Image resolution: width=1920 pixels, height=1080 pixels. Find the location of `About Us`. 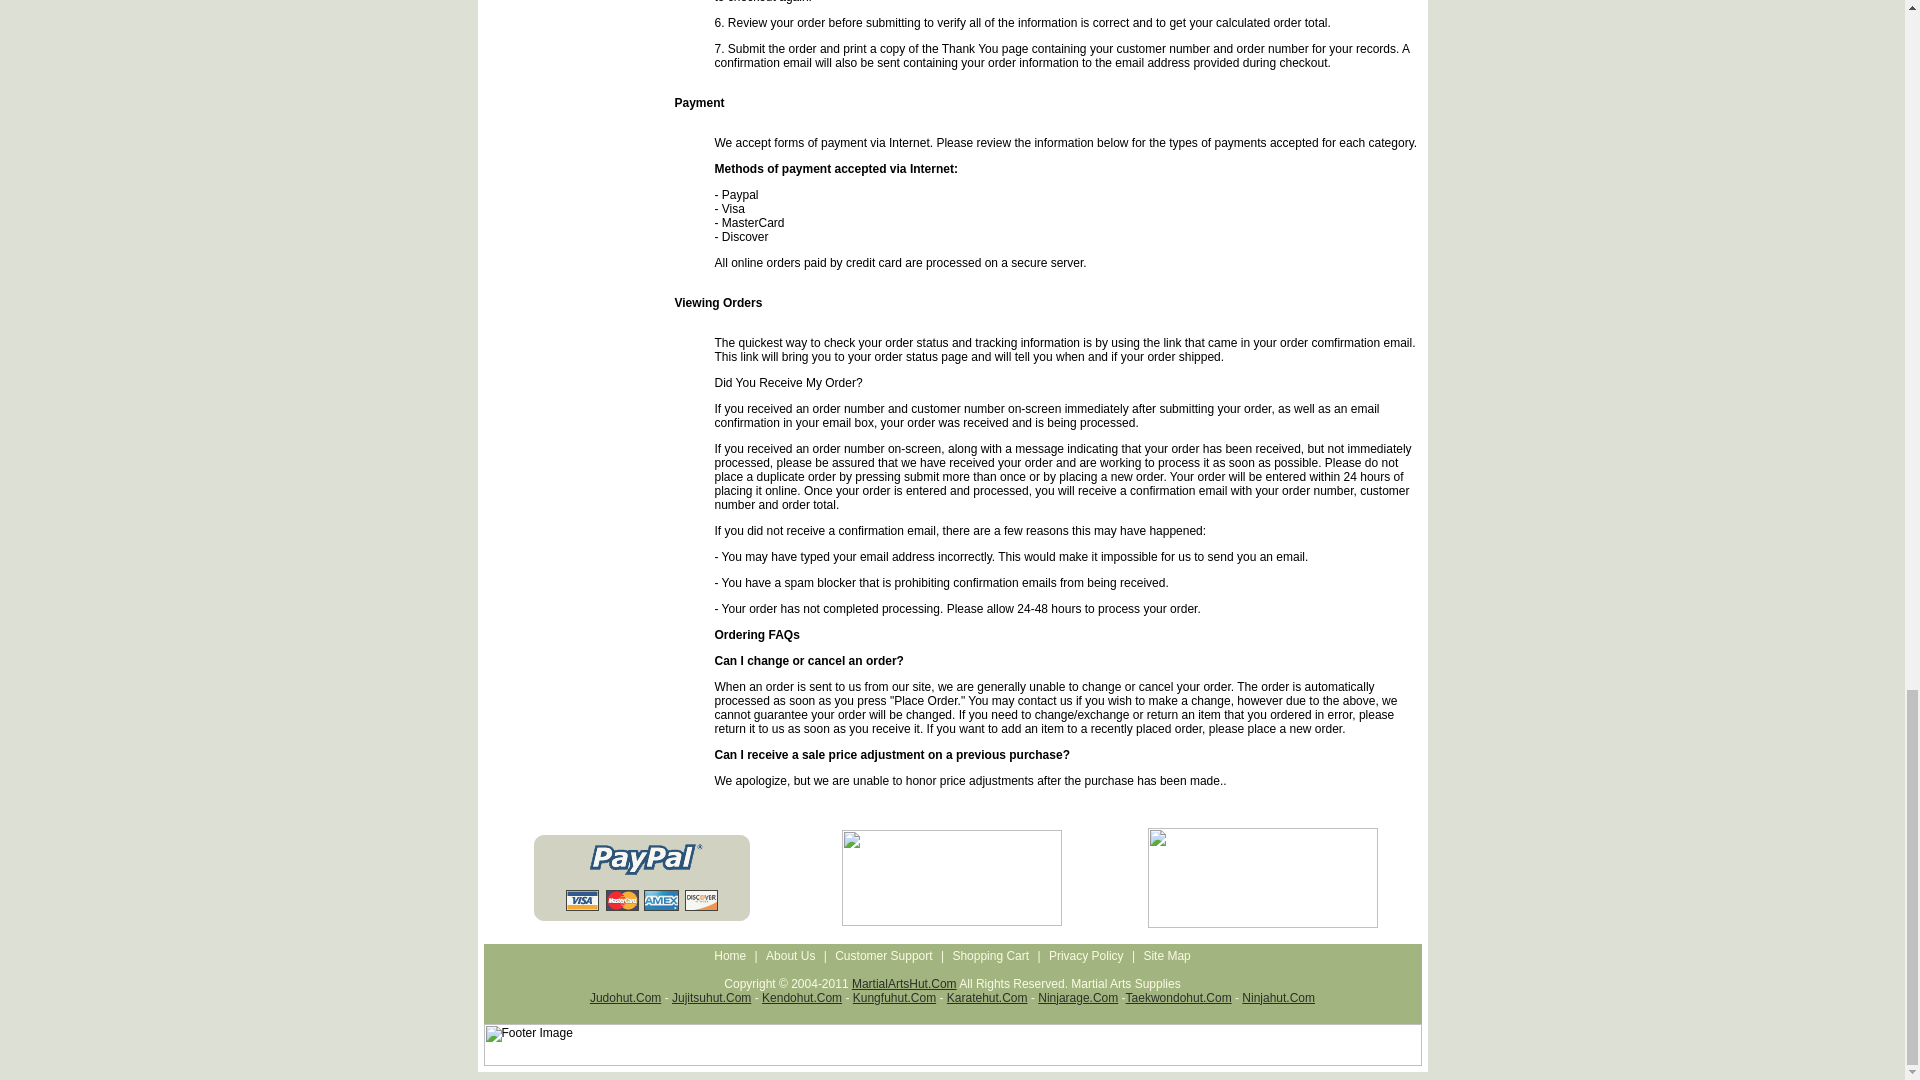

About Us is located at coordinates (790, 955).